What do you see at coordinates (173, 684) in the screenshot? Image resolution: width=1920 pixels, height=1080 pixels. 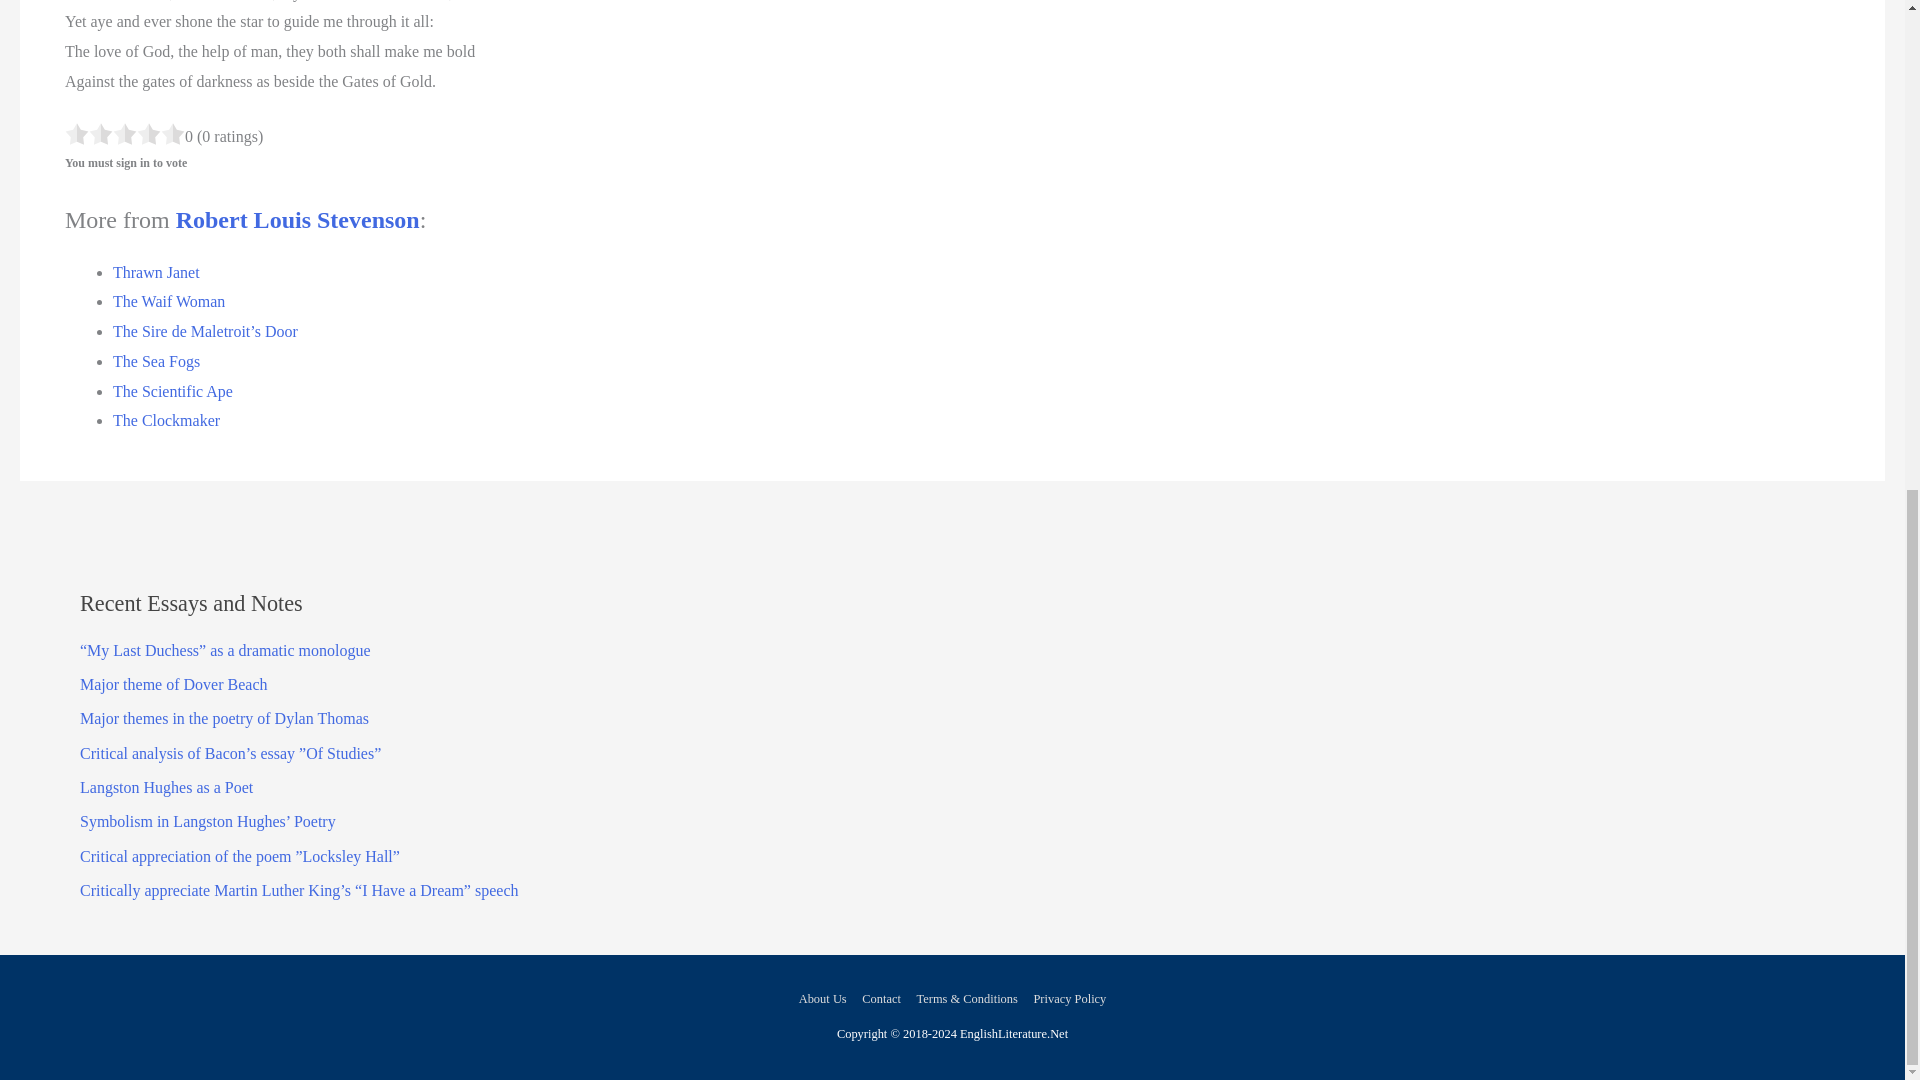 I see `Major theme of Dover Beach` at bounding box center [173, 684].